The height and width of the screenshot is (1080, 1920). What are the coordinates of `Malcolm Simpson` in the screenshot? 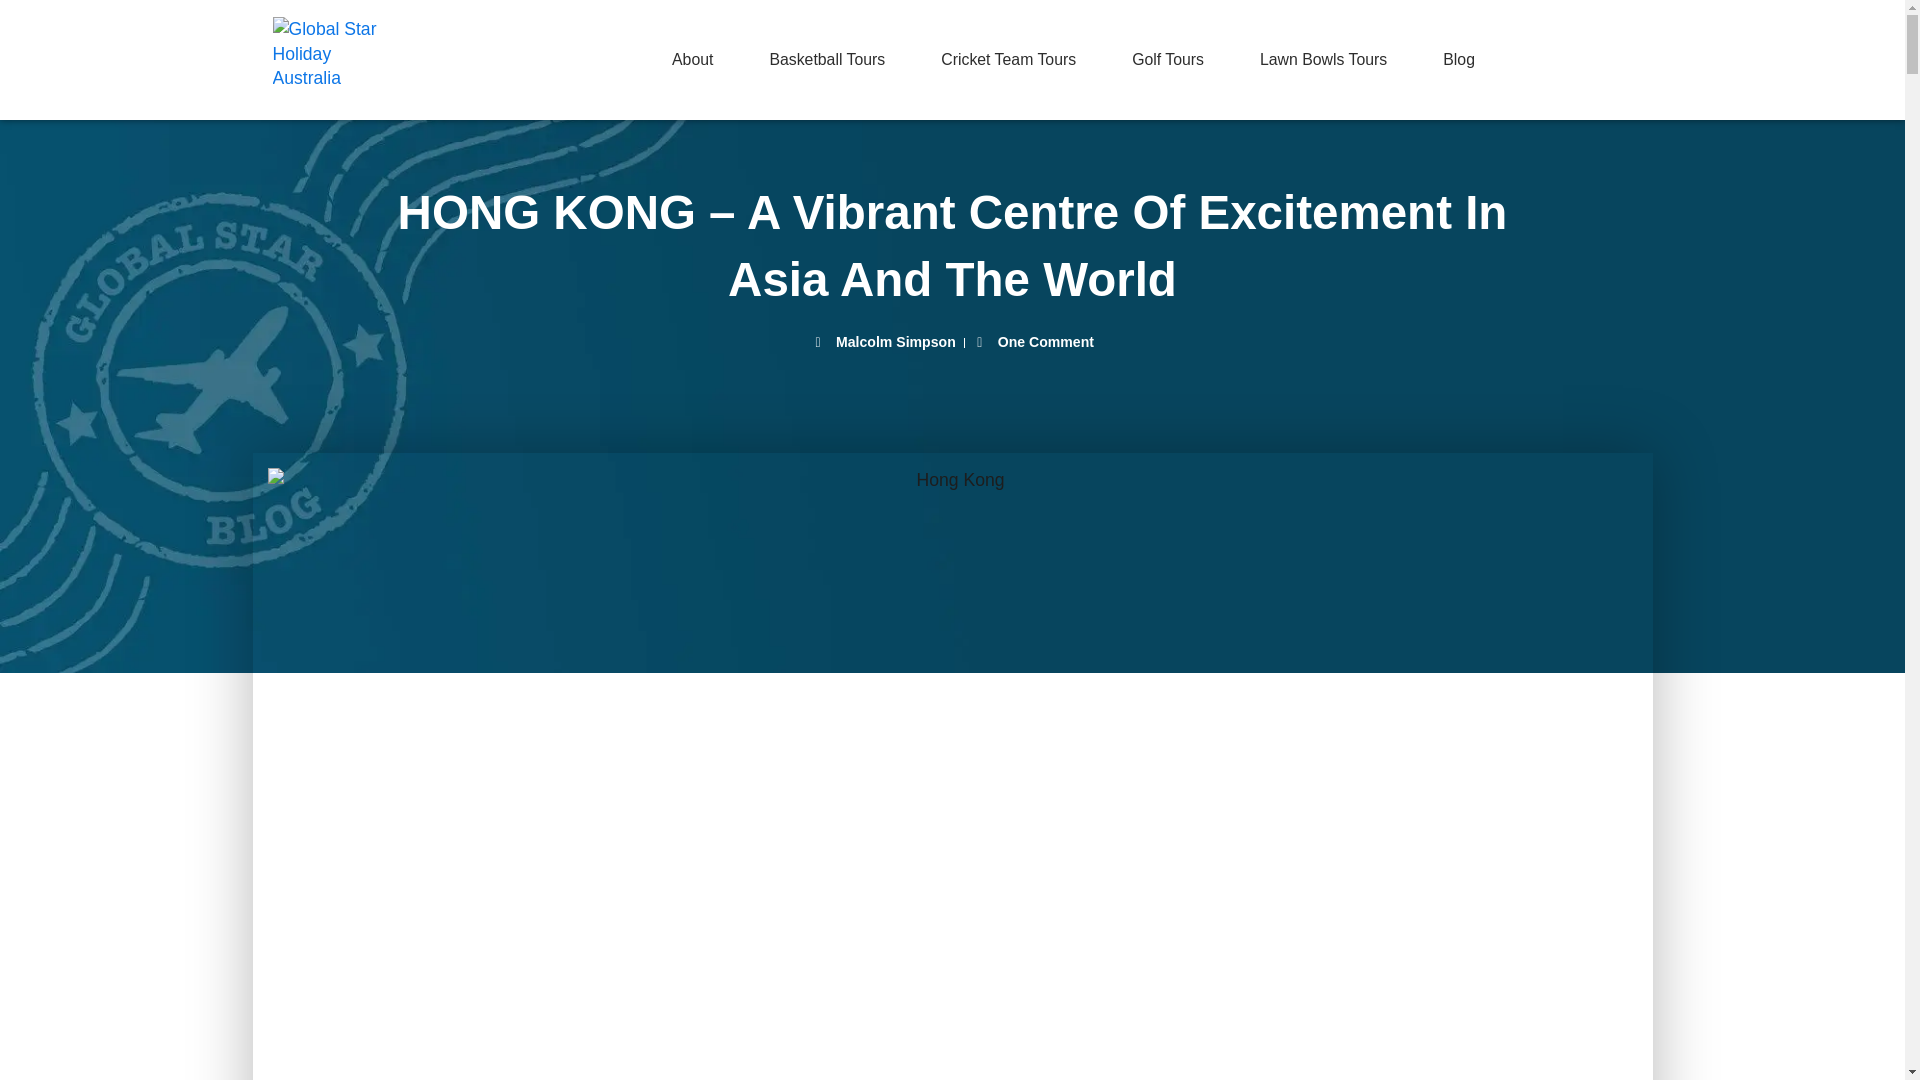 It's located at (883, 342).